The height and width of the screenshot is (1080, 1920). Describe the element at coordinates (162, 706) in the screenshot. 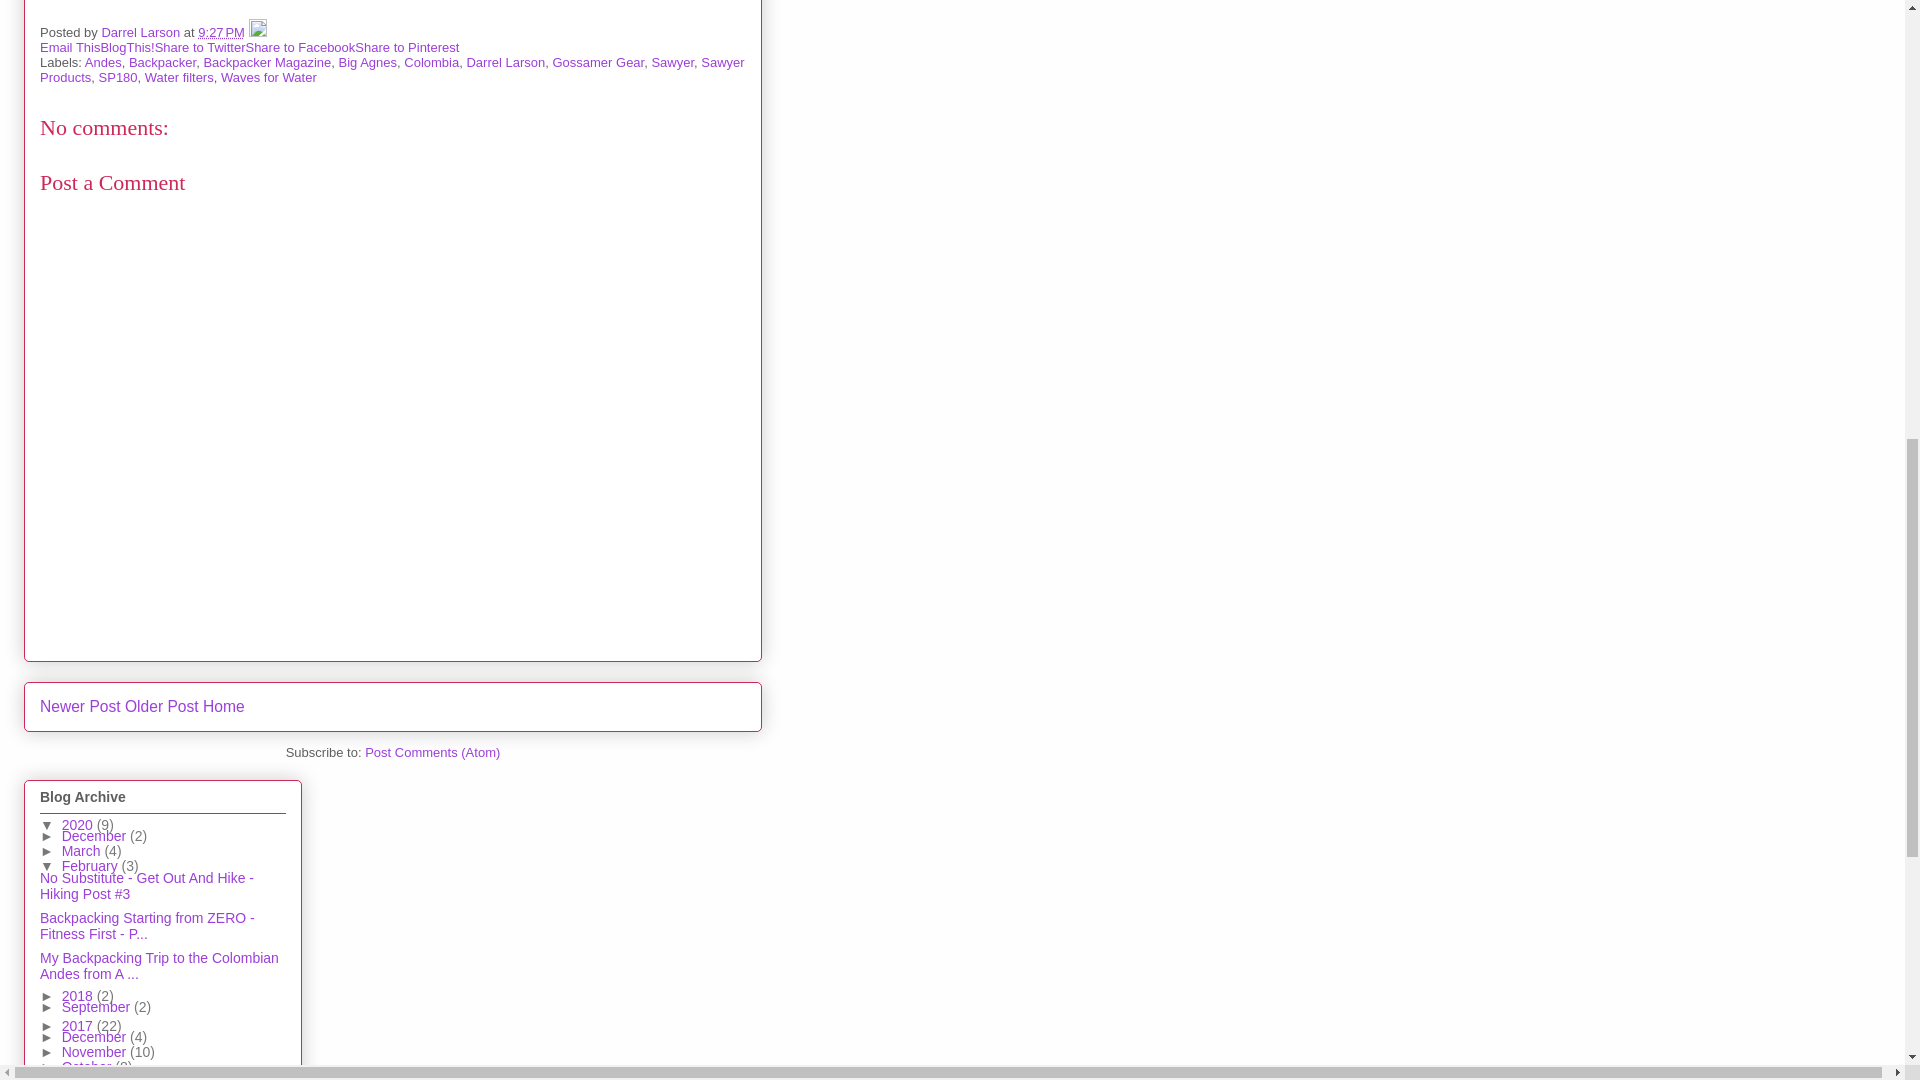

I see `Older Post` at that location.